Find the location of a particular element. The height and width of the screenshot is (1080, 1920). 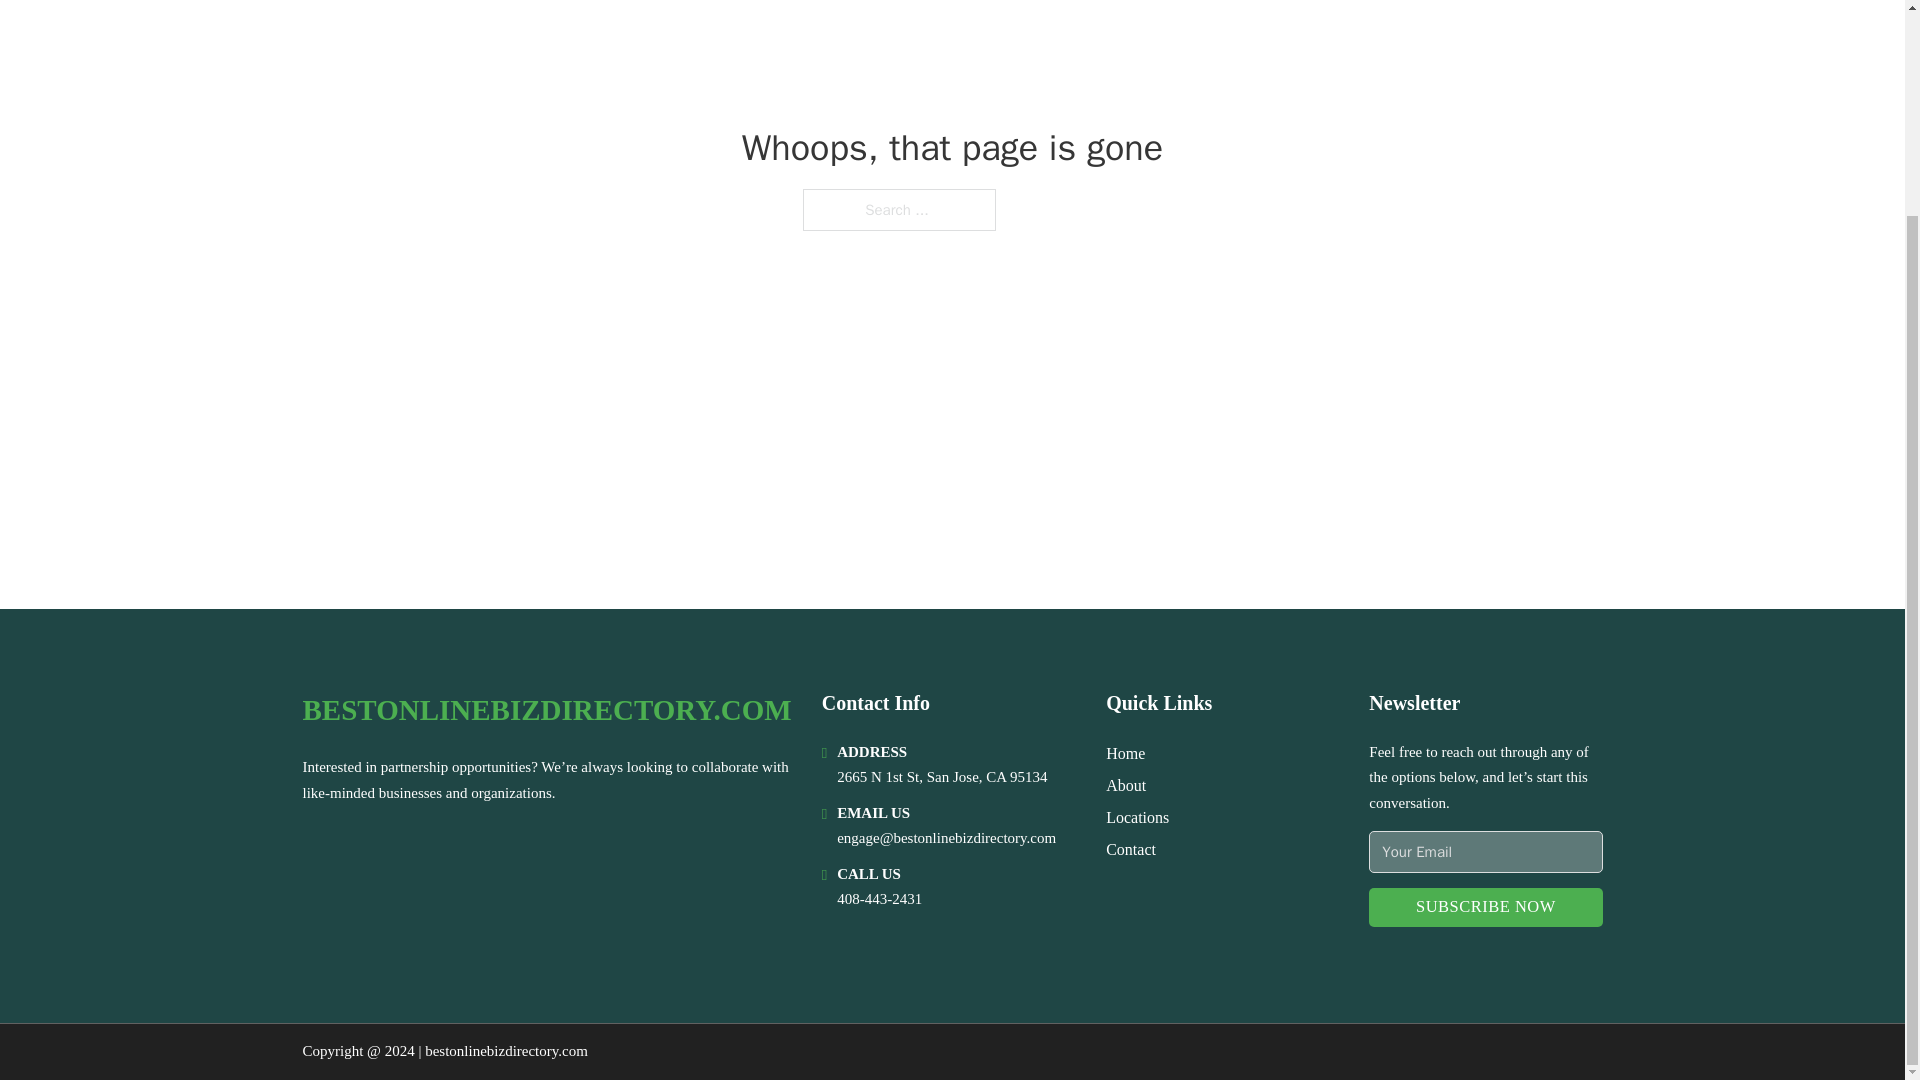

408-443-2431 is located at coordinates (879, 899).